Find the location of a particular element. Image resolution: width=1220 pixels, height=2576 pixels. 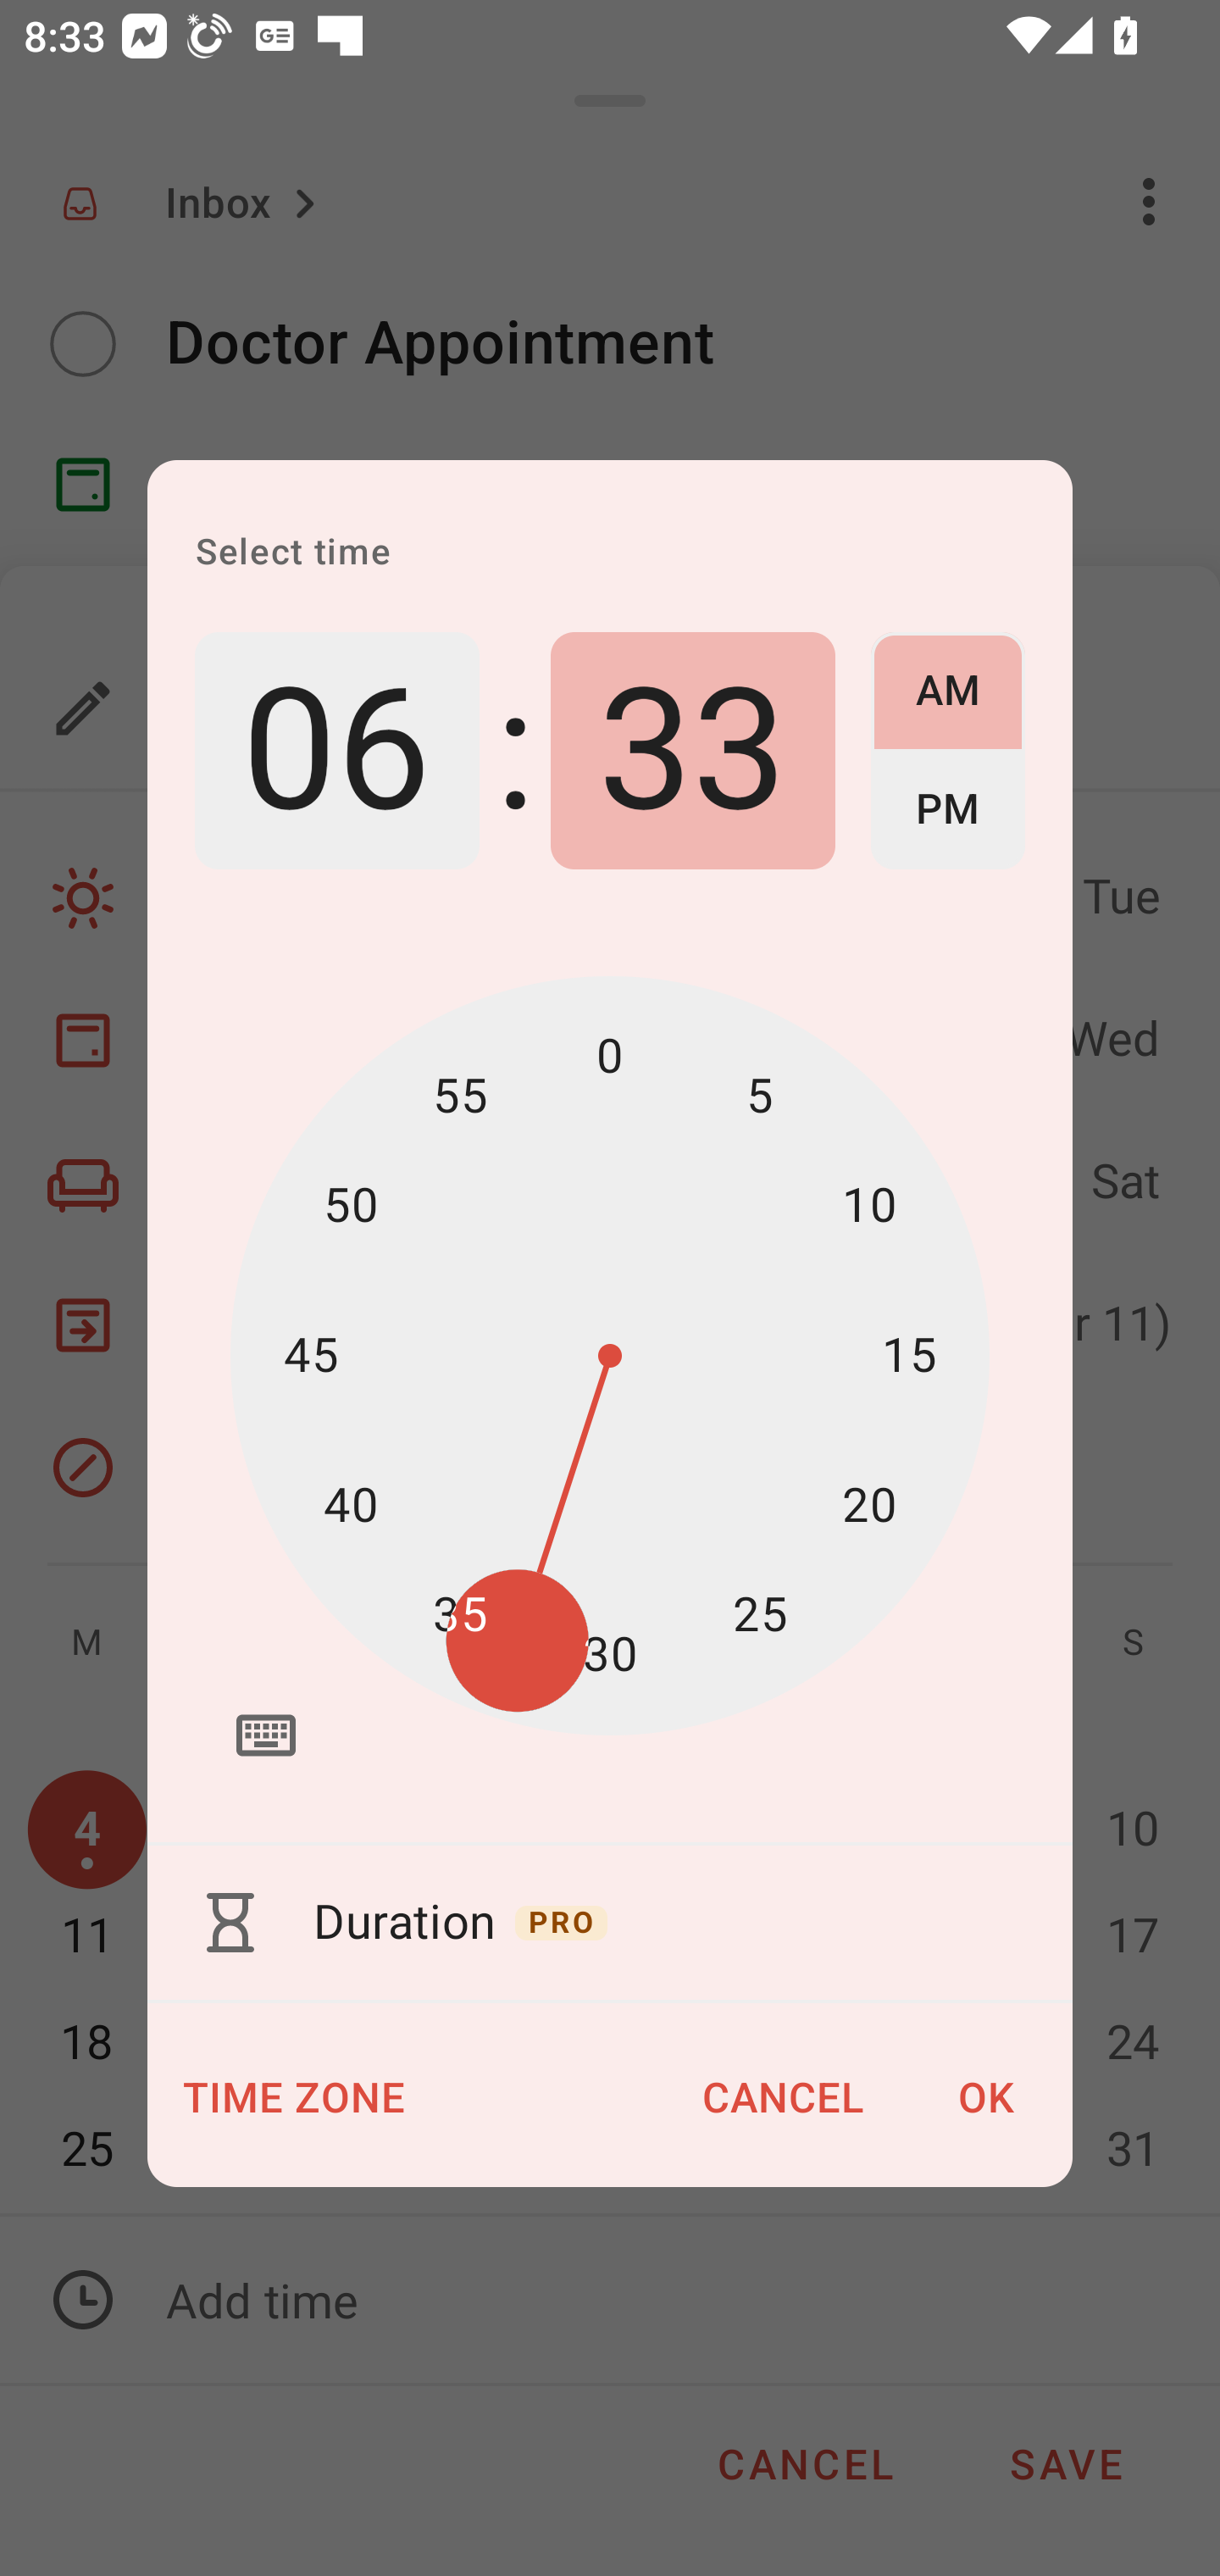

15 minutes is located at coordinates (908, 1356).